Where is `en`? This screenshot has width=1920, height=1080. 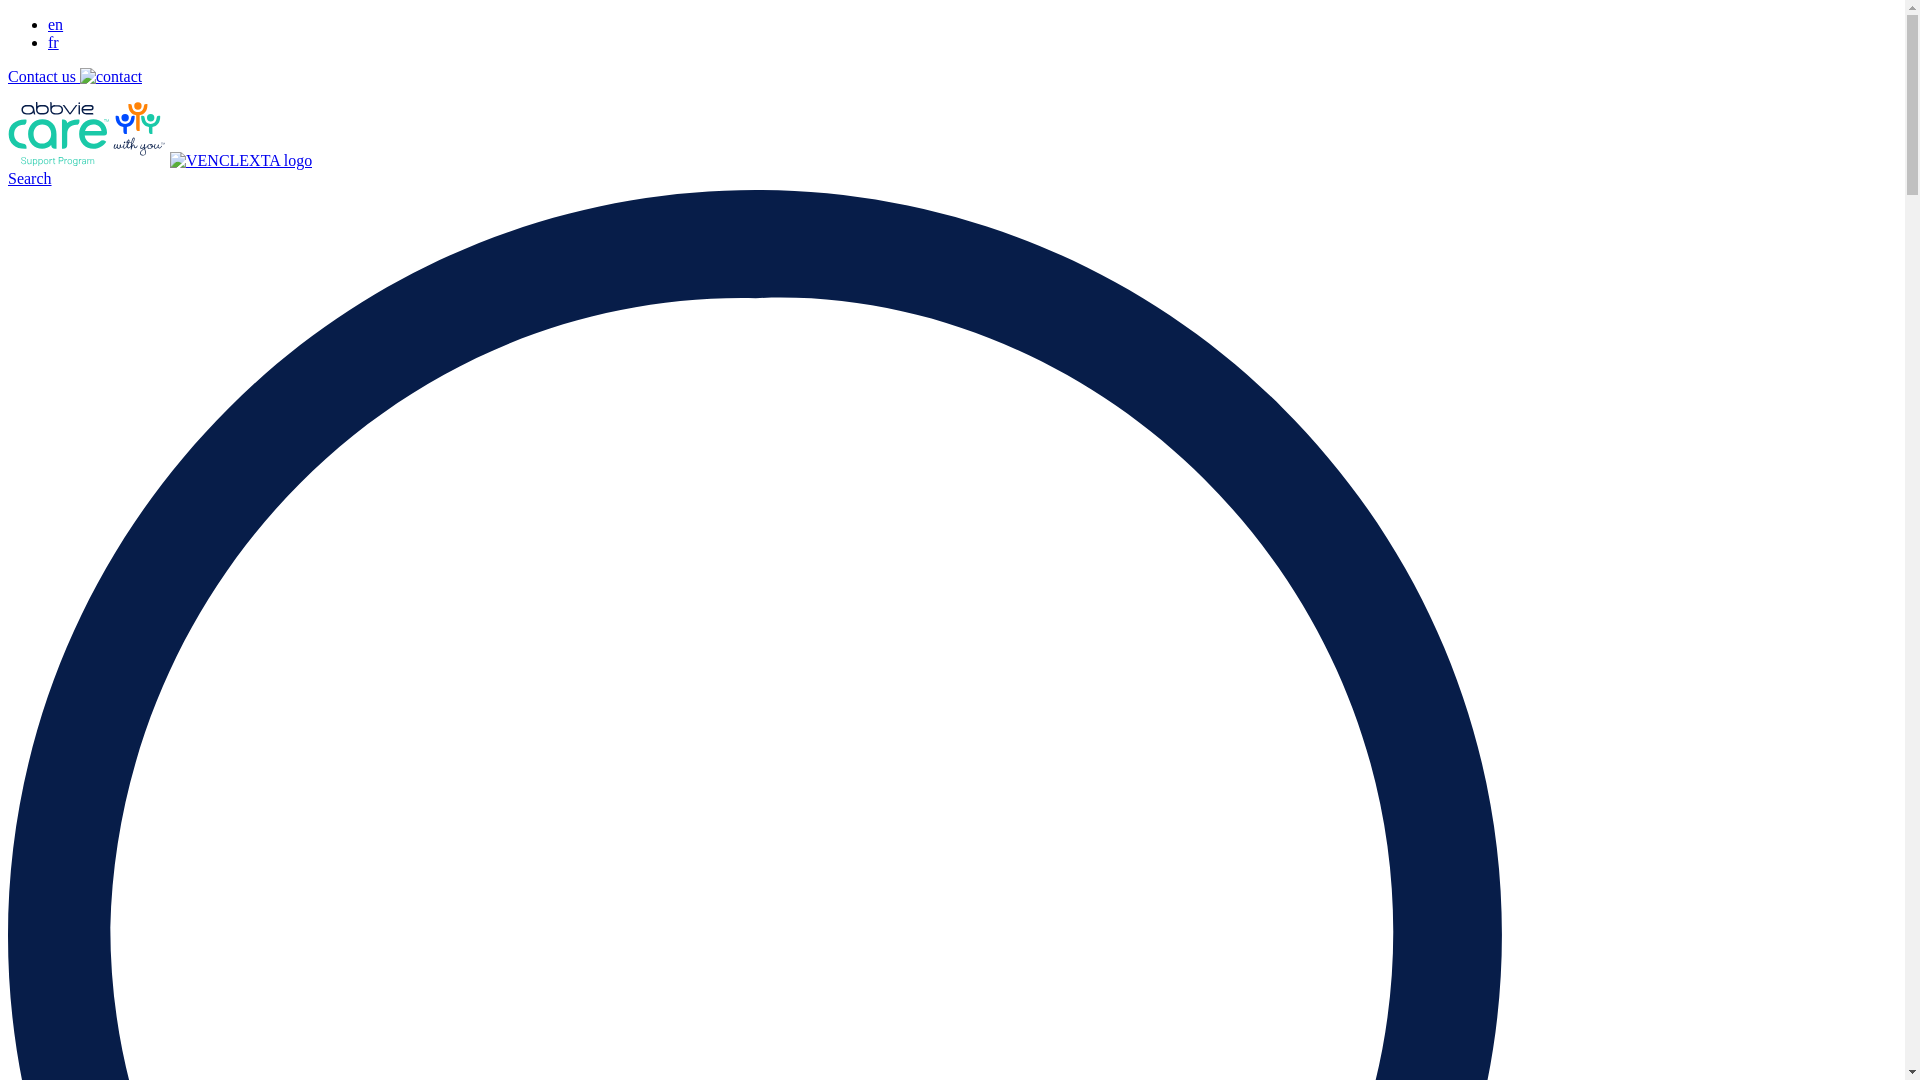 en is located at coordinates (56, 24).